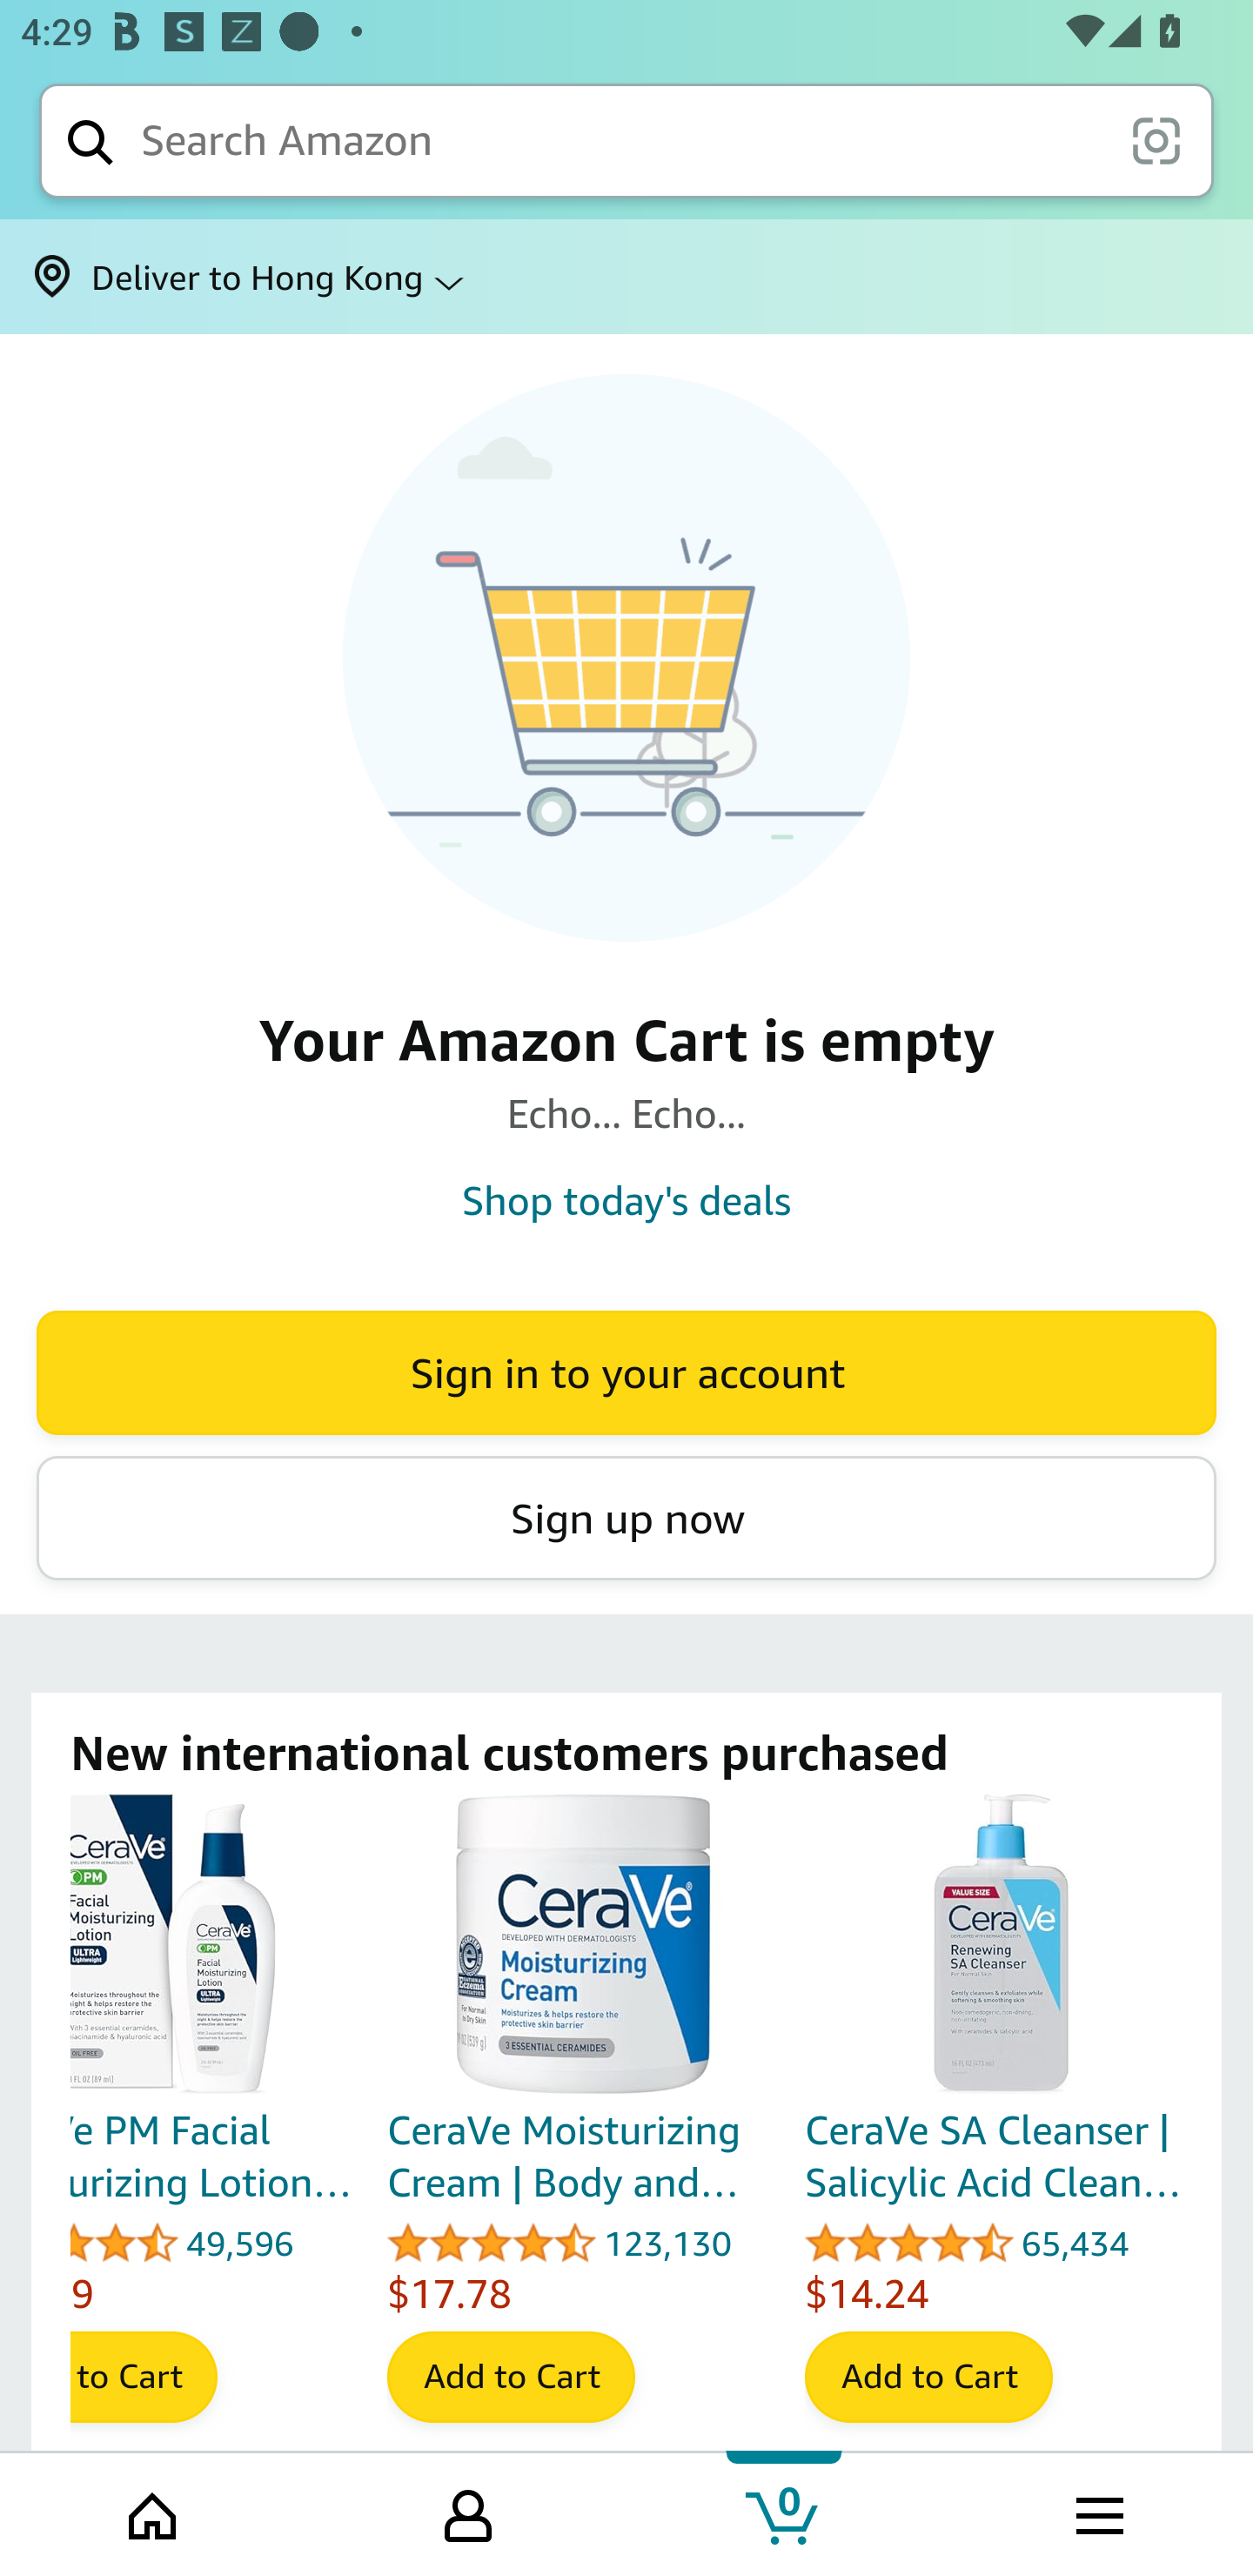 The image size is (1253, 2576). I want to click on Browse menu Tab 4 of 4, so click(1097, 2512).